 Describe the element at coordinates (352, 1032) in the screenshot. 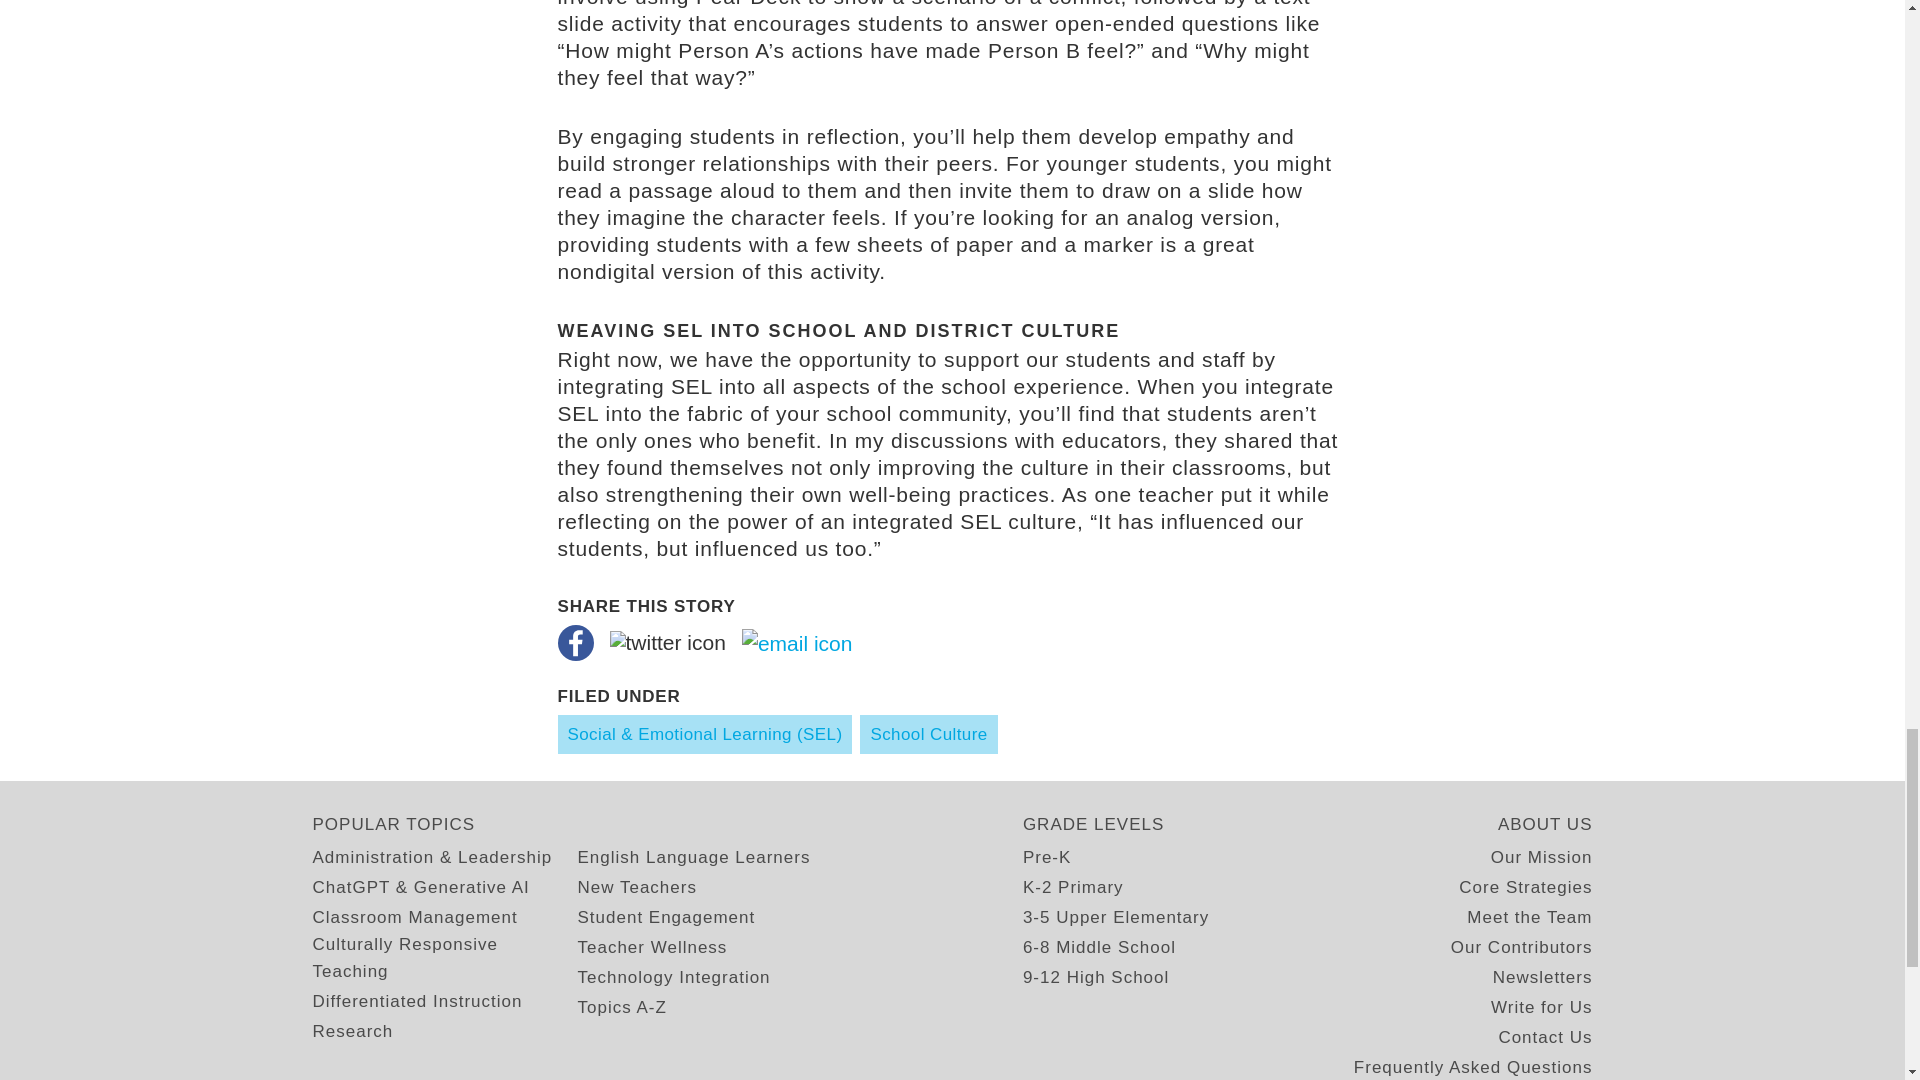

I see `Research` at that location.